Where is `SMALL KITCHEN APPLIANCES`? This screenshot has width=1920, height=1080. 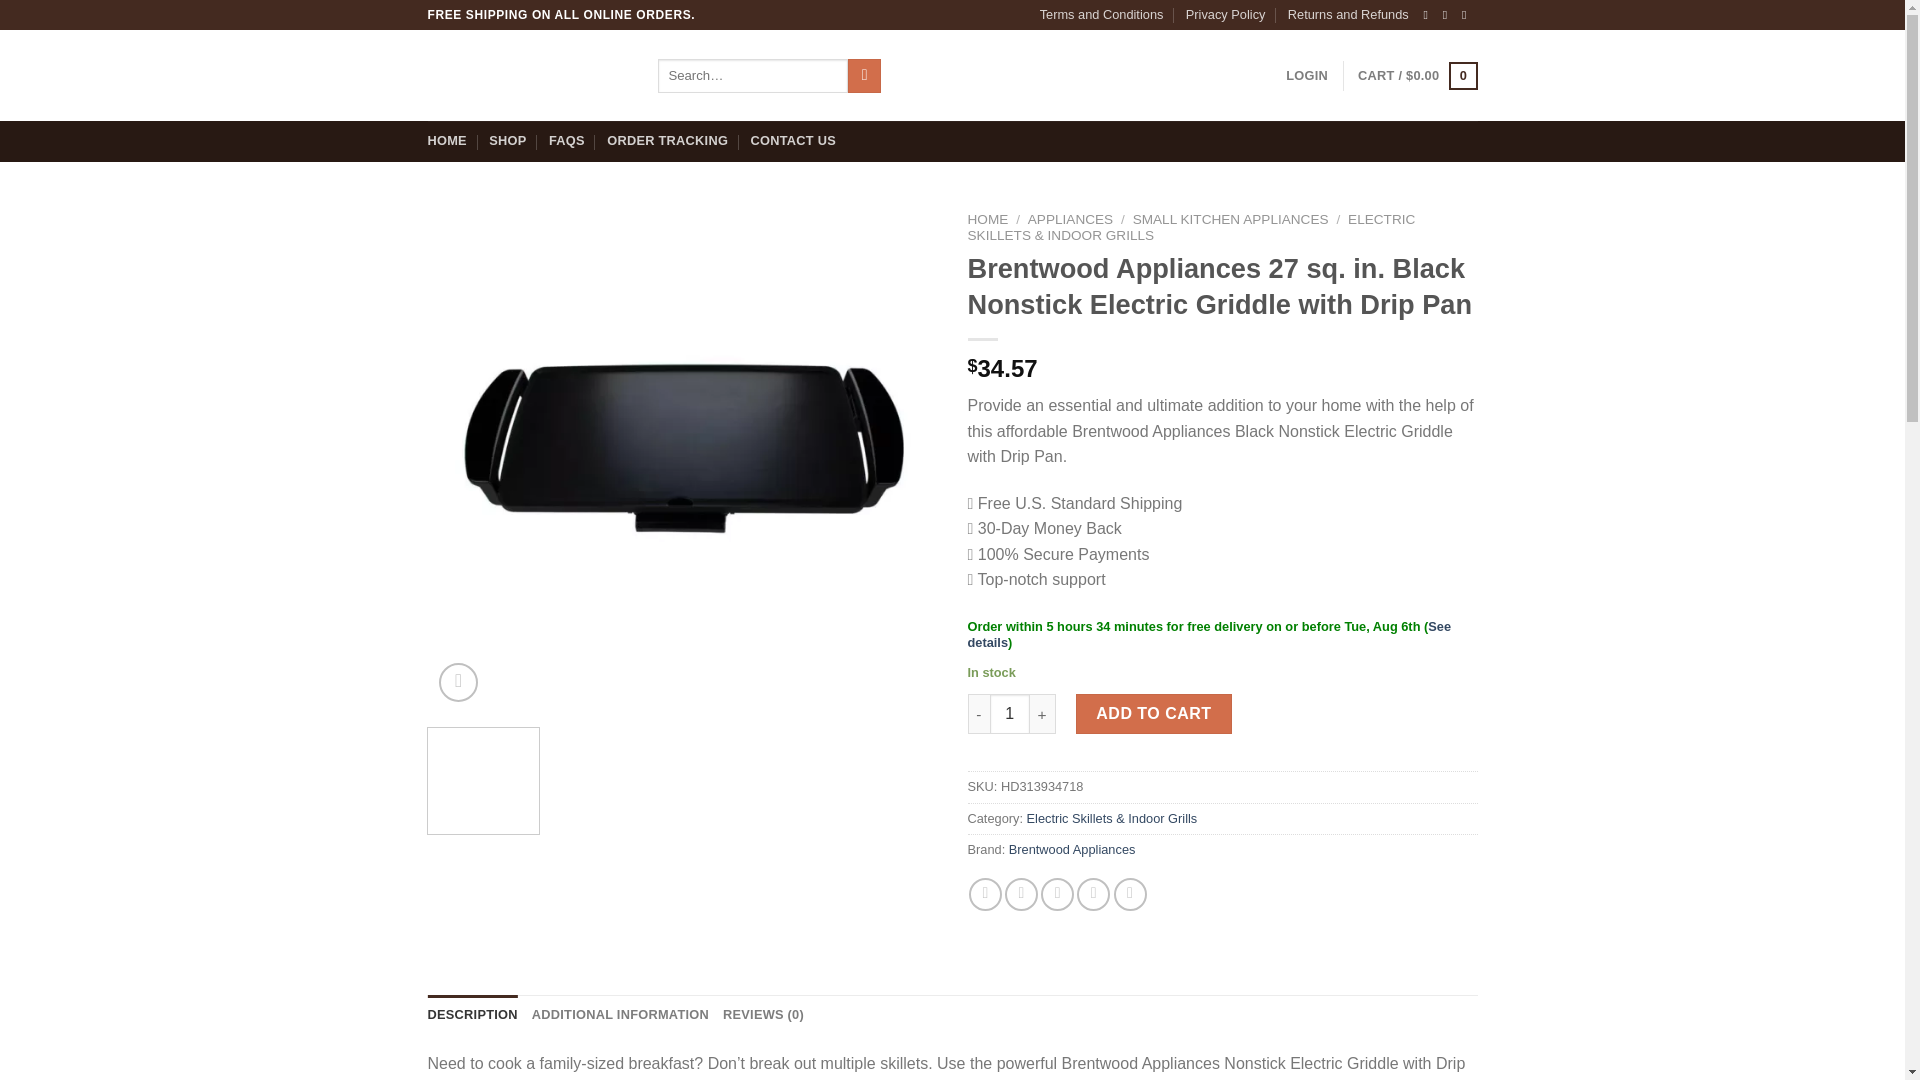
SMALL KITCHEN APPLIANCES is located at coordinates (1230, 218).